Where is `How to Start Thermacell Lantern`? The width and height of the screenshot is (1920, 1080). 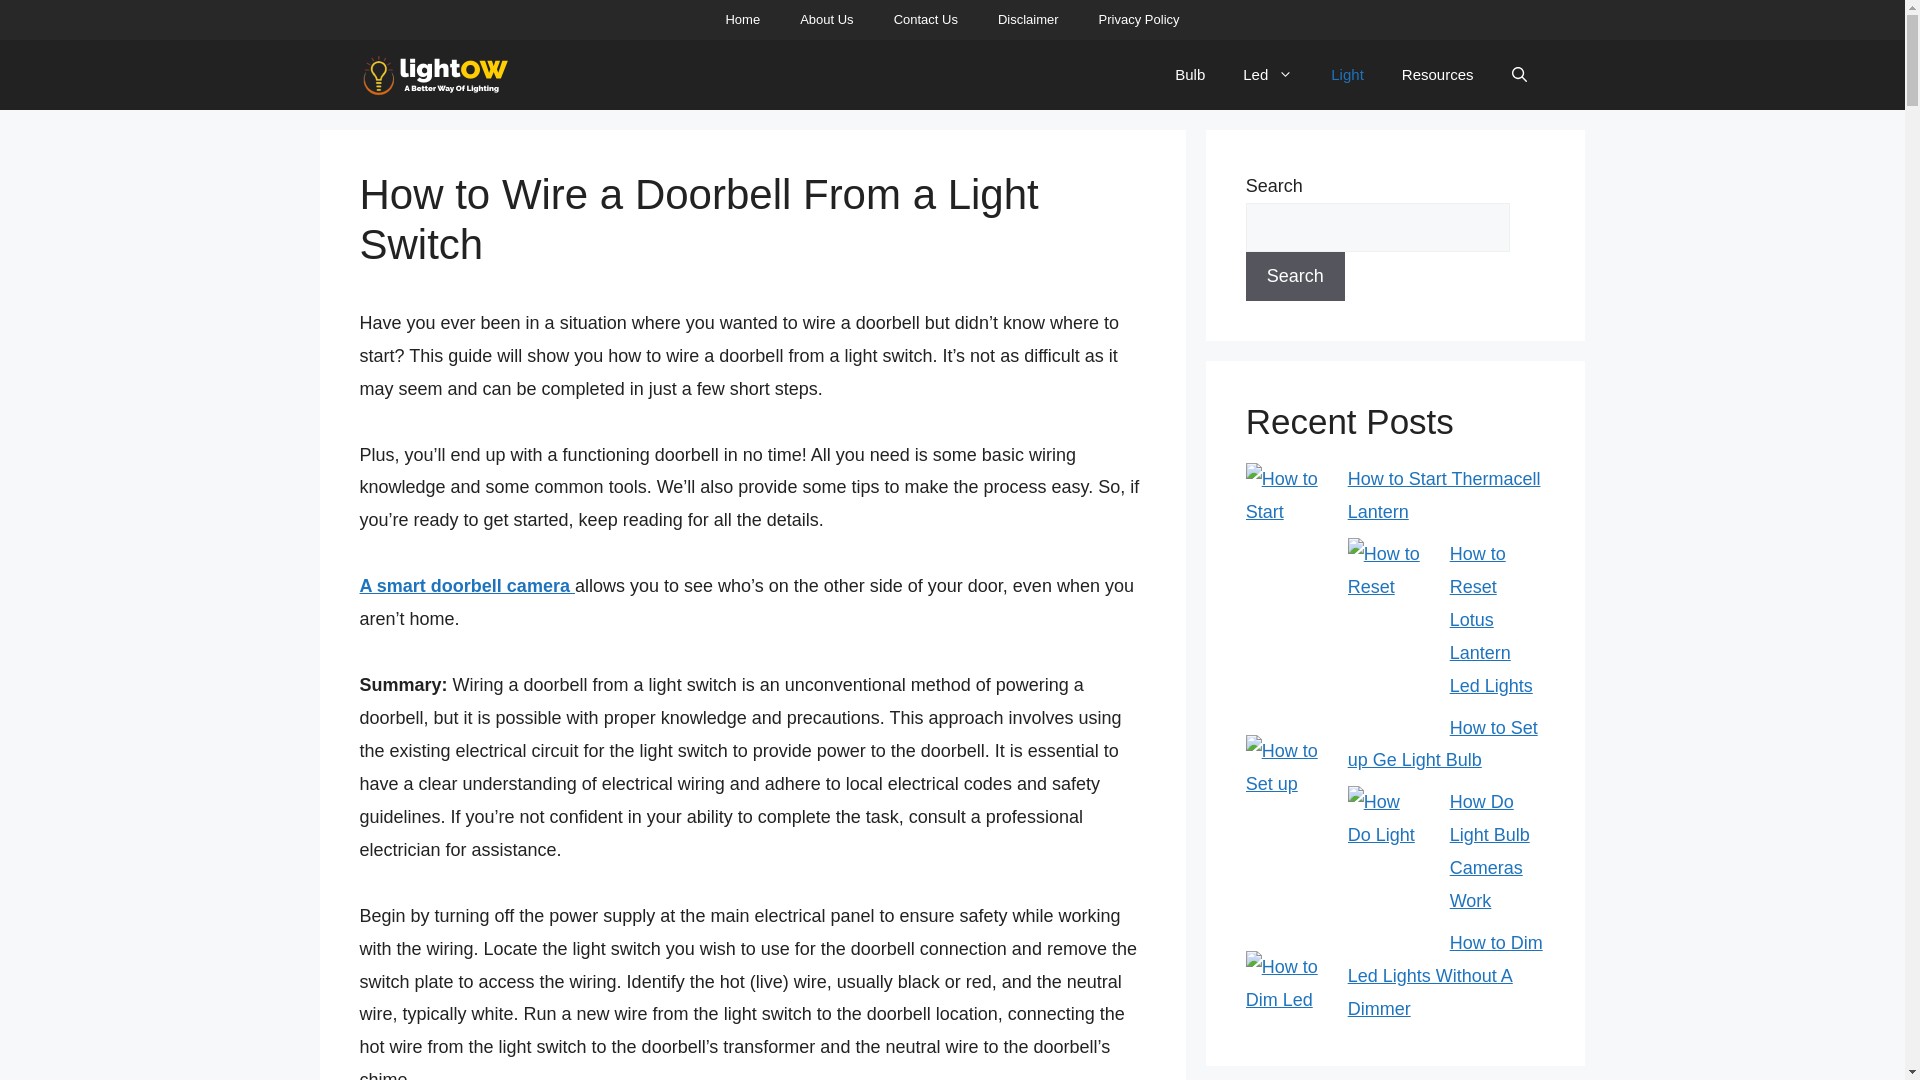
How to Start Thermacell Lantern is located at coordinates (1444, 494).